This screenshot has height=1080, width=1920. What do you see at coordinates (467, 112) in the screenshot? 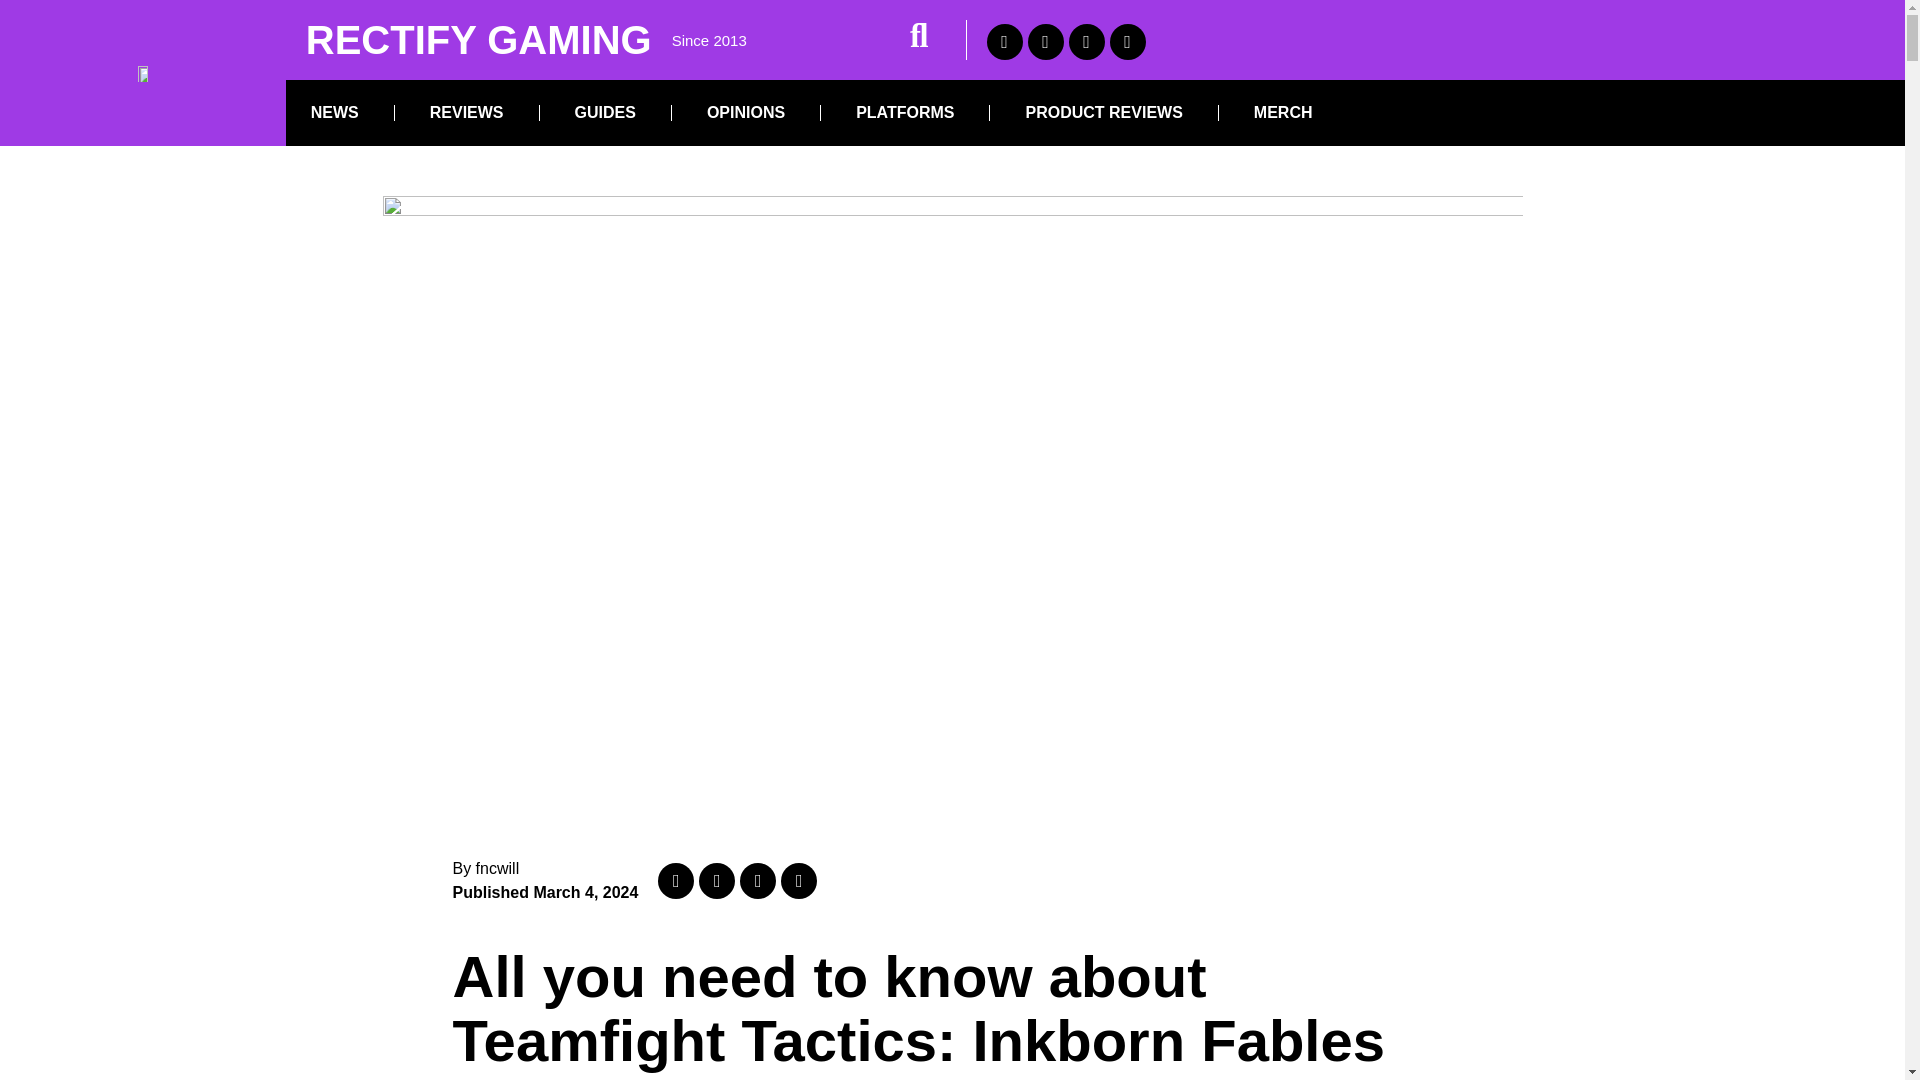
I see `REVIEWS` at bounding box center [467, 112].